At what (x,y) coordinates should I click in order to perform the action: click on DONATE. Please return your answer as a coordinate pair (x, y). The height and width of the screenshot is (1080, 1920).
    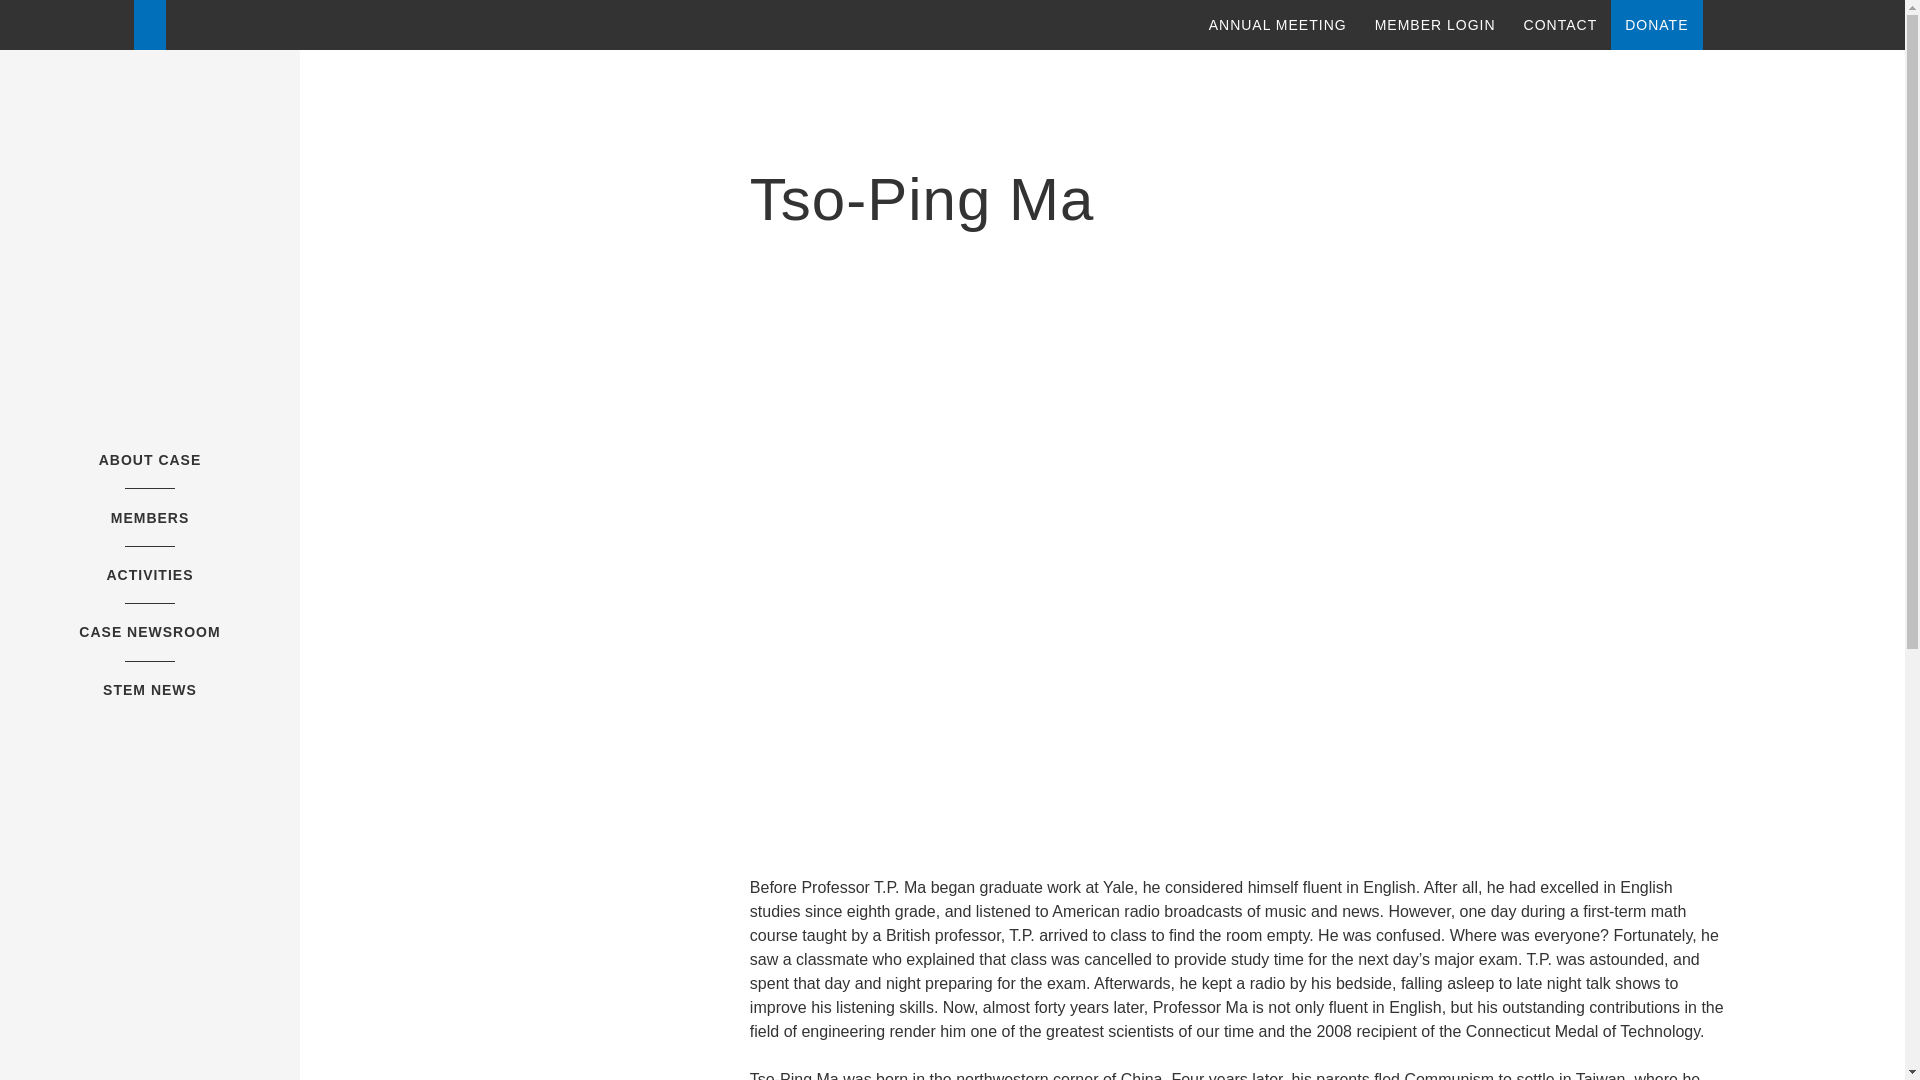
    Looking at the image, I should click on (1656, 24).